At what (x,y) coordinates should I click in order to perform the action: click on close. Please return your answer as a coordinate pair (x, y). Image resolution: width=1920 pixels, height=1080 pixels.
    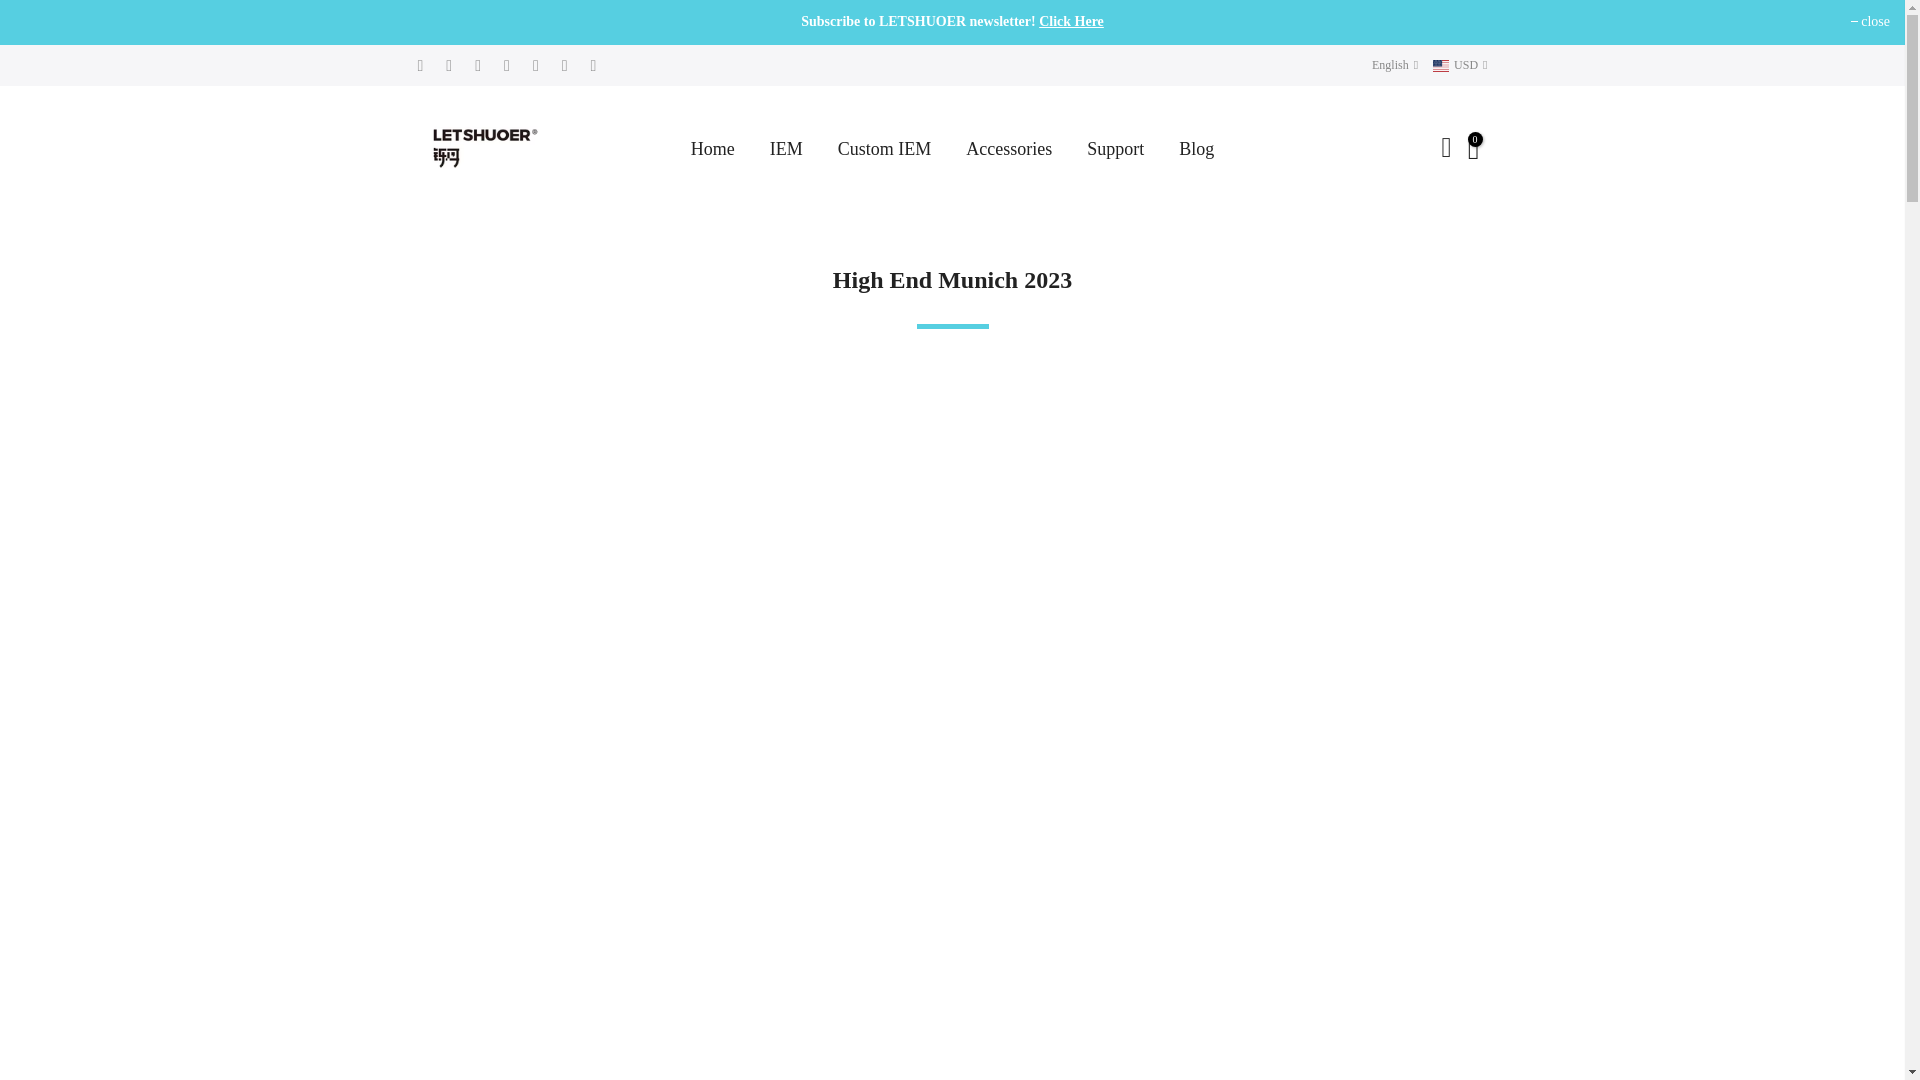
    Looking at the image, I should click on (1870, 22).